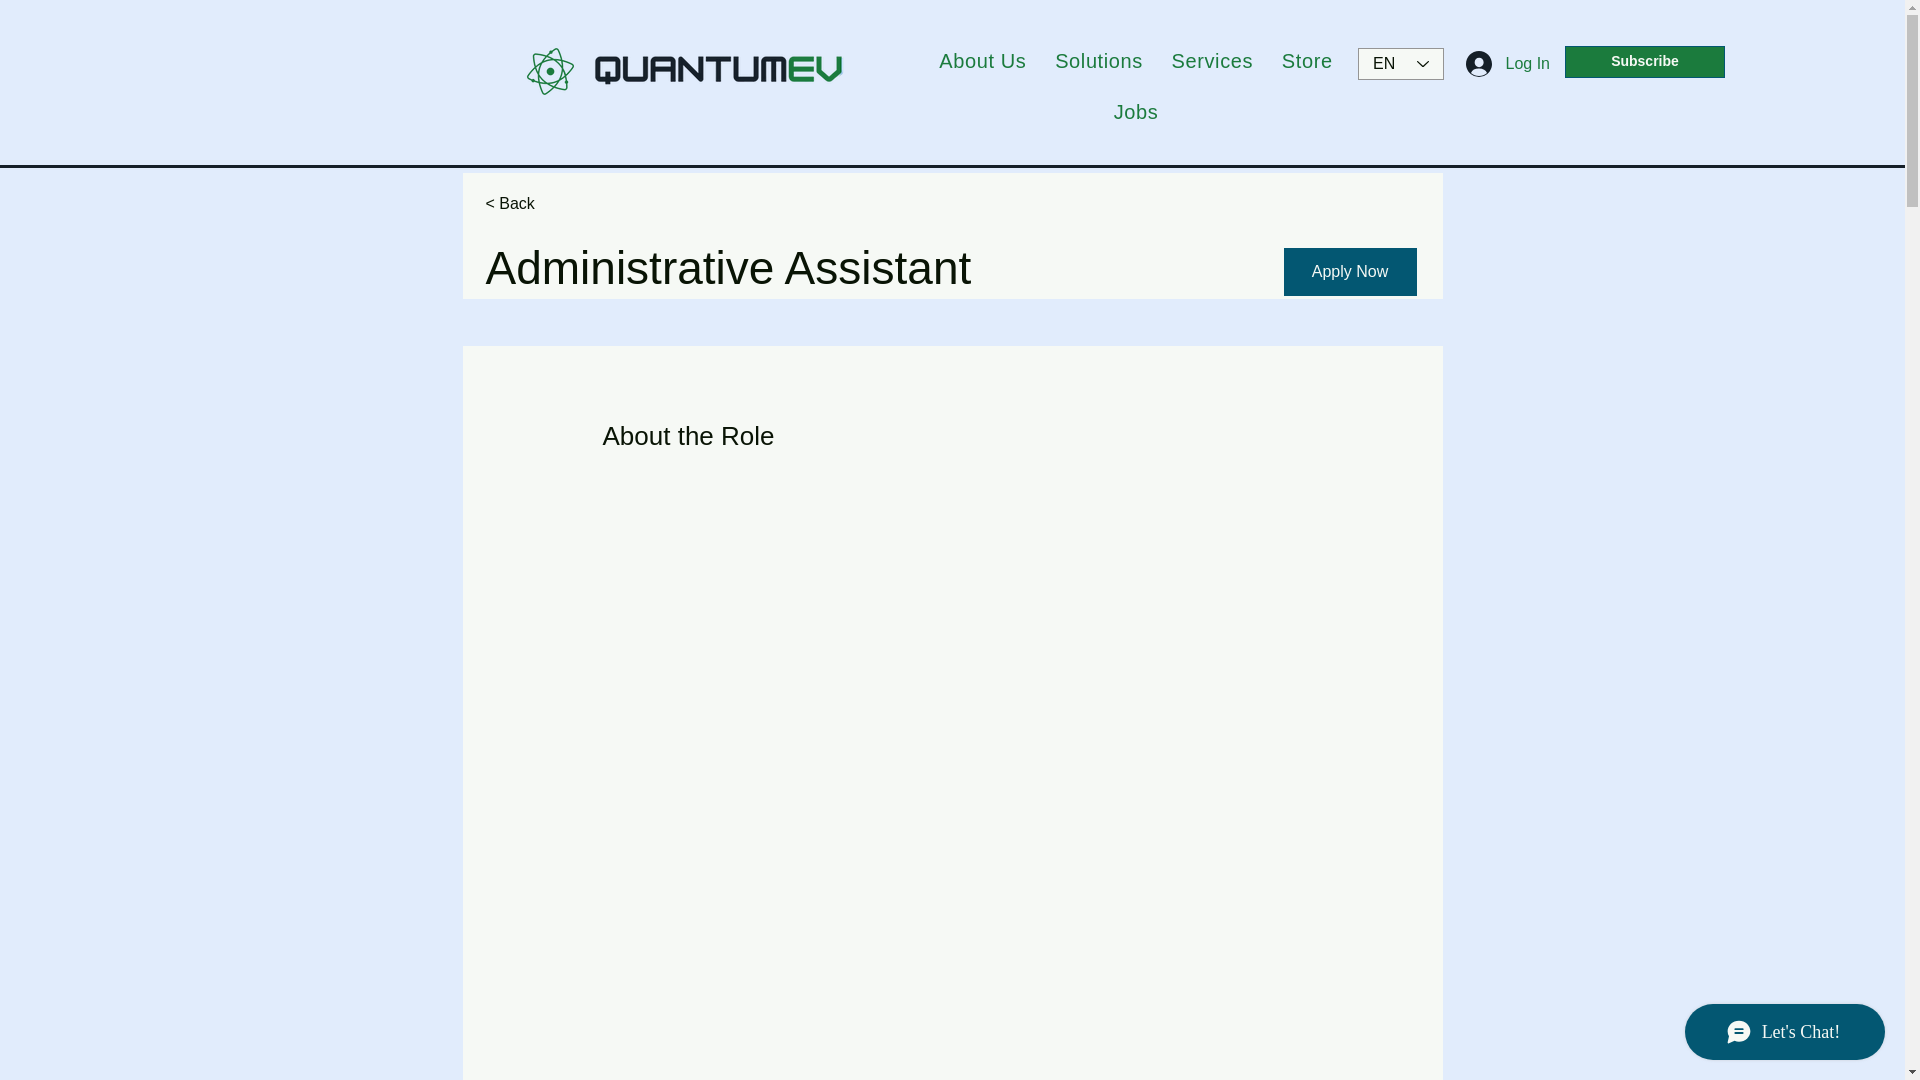  Describe the element at coordinates (1508, 64) in the screenshot. I see `Log In` at that location.